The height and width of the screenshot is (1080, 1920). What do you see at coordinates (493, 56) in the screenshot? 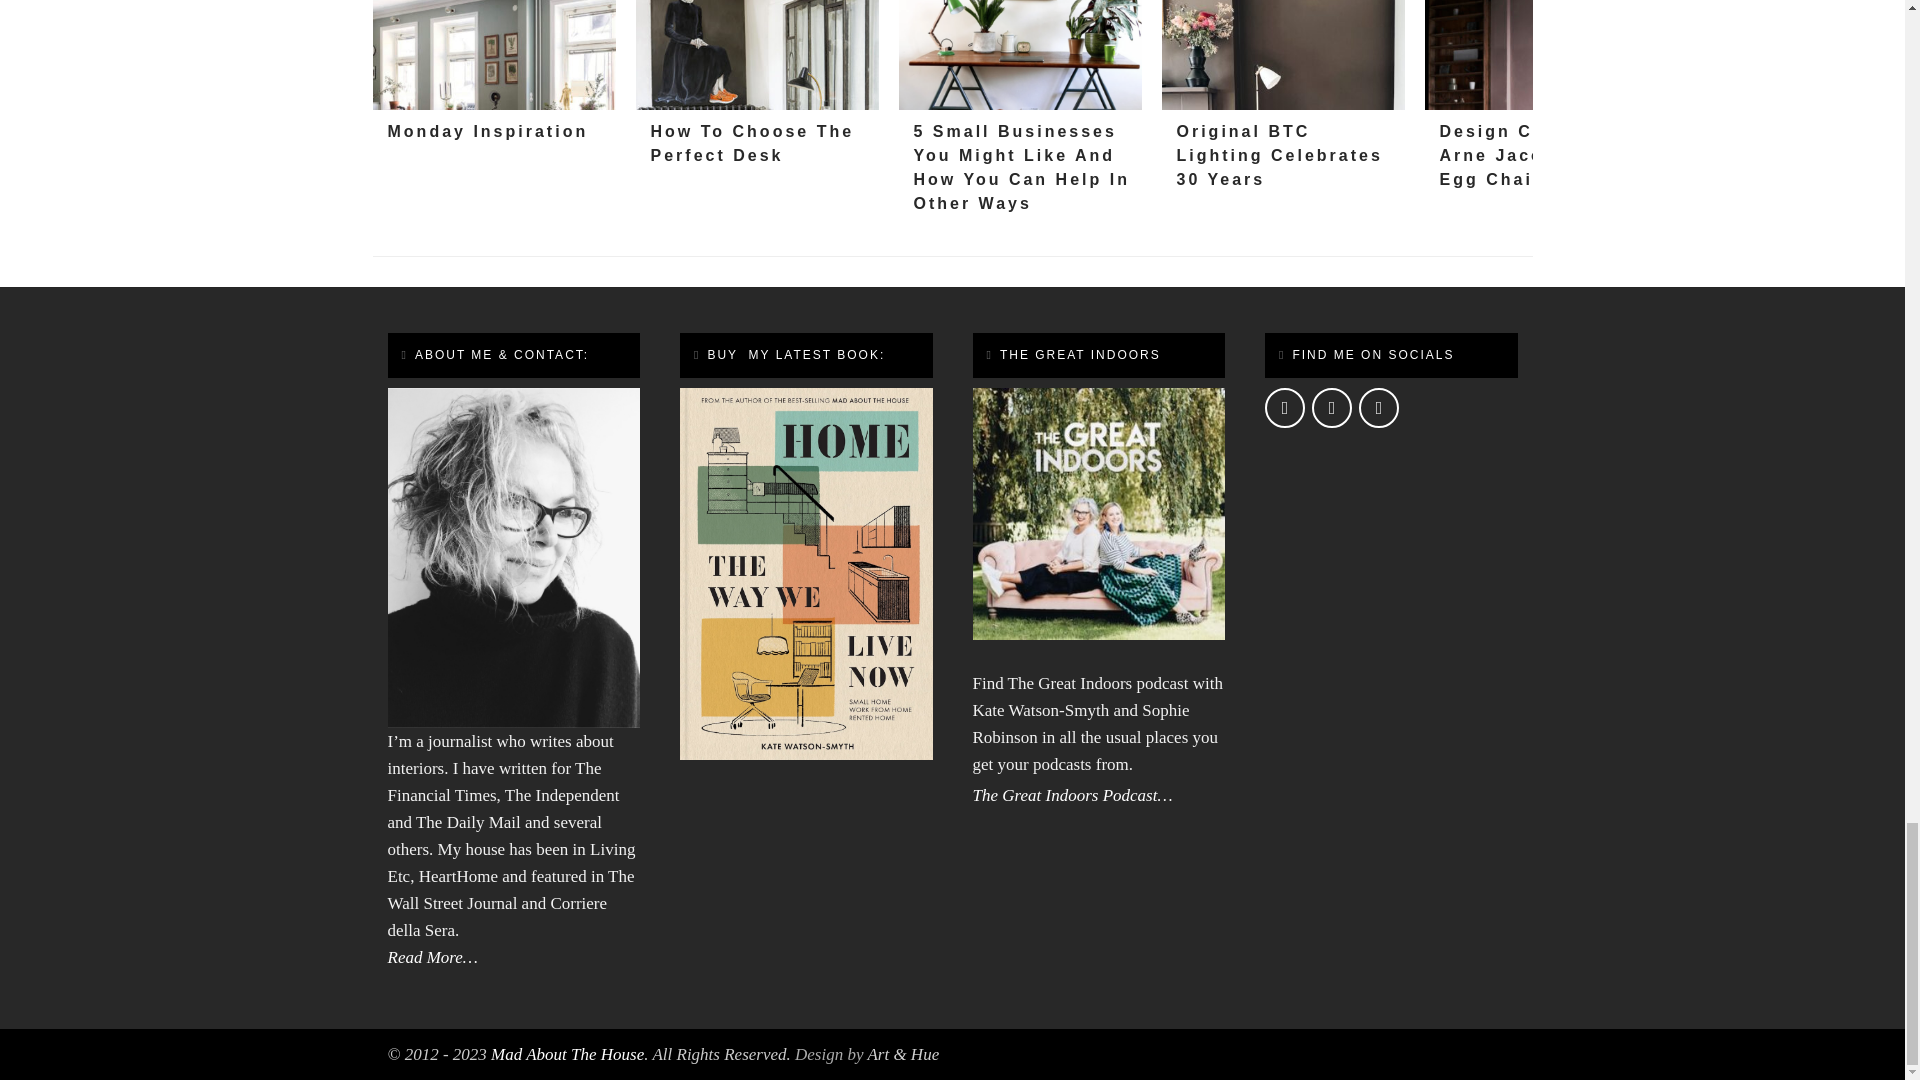
I see `Monday Inspiration` at bounding box center [493, 56].